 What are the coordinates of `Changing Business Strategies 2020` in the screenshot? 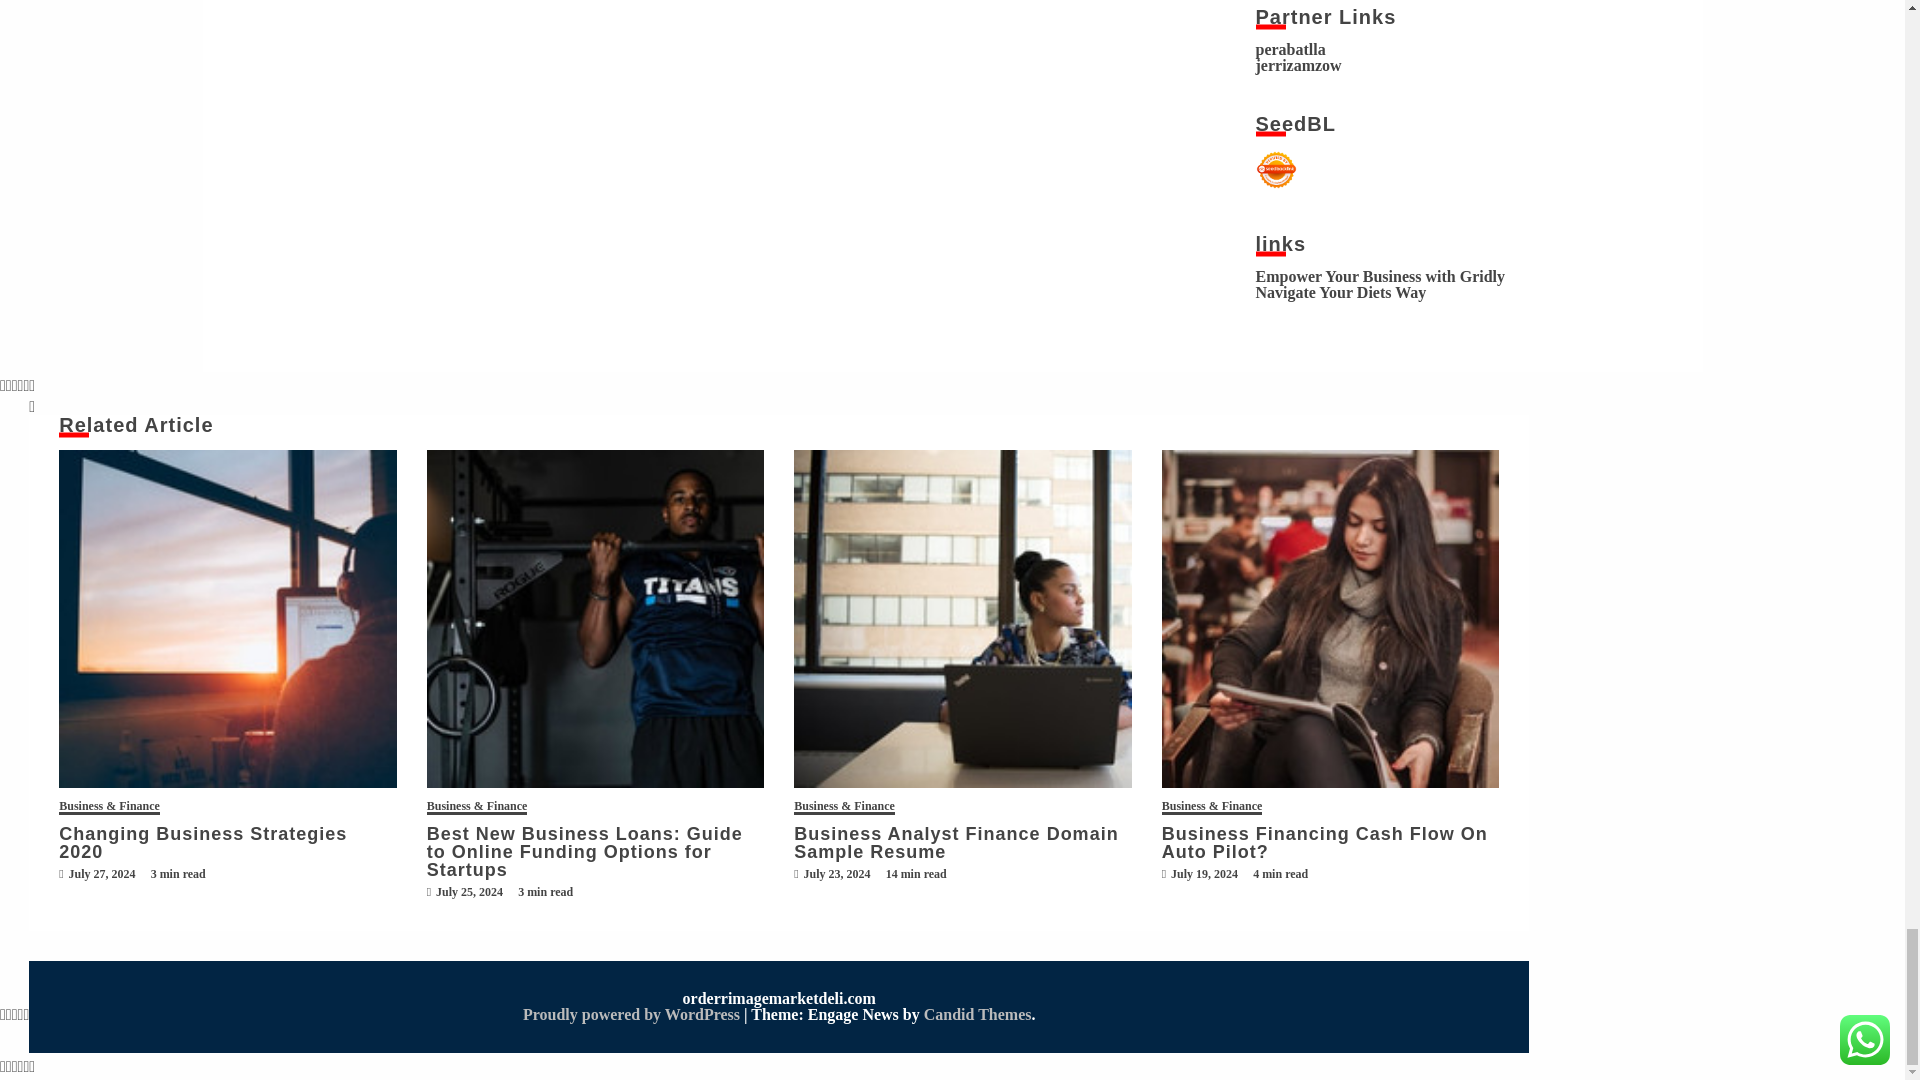 It's located at (228, 619).